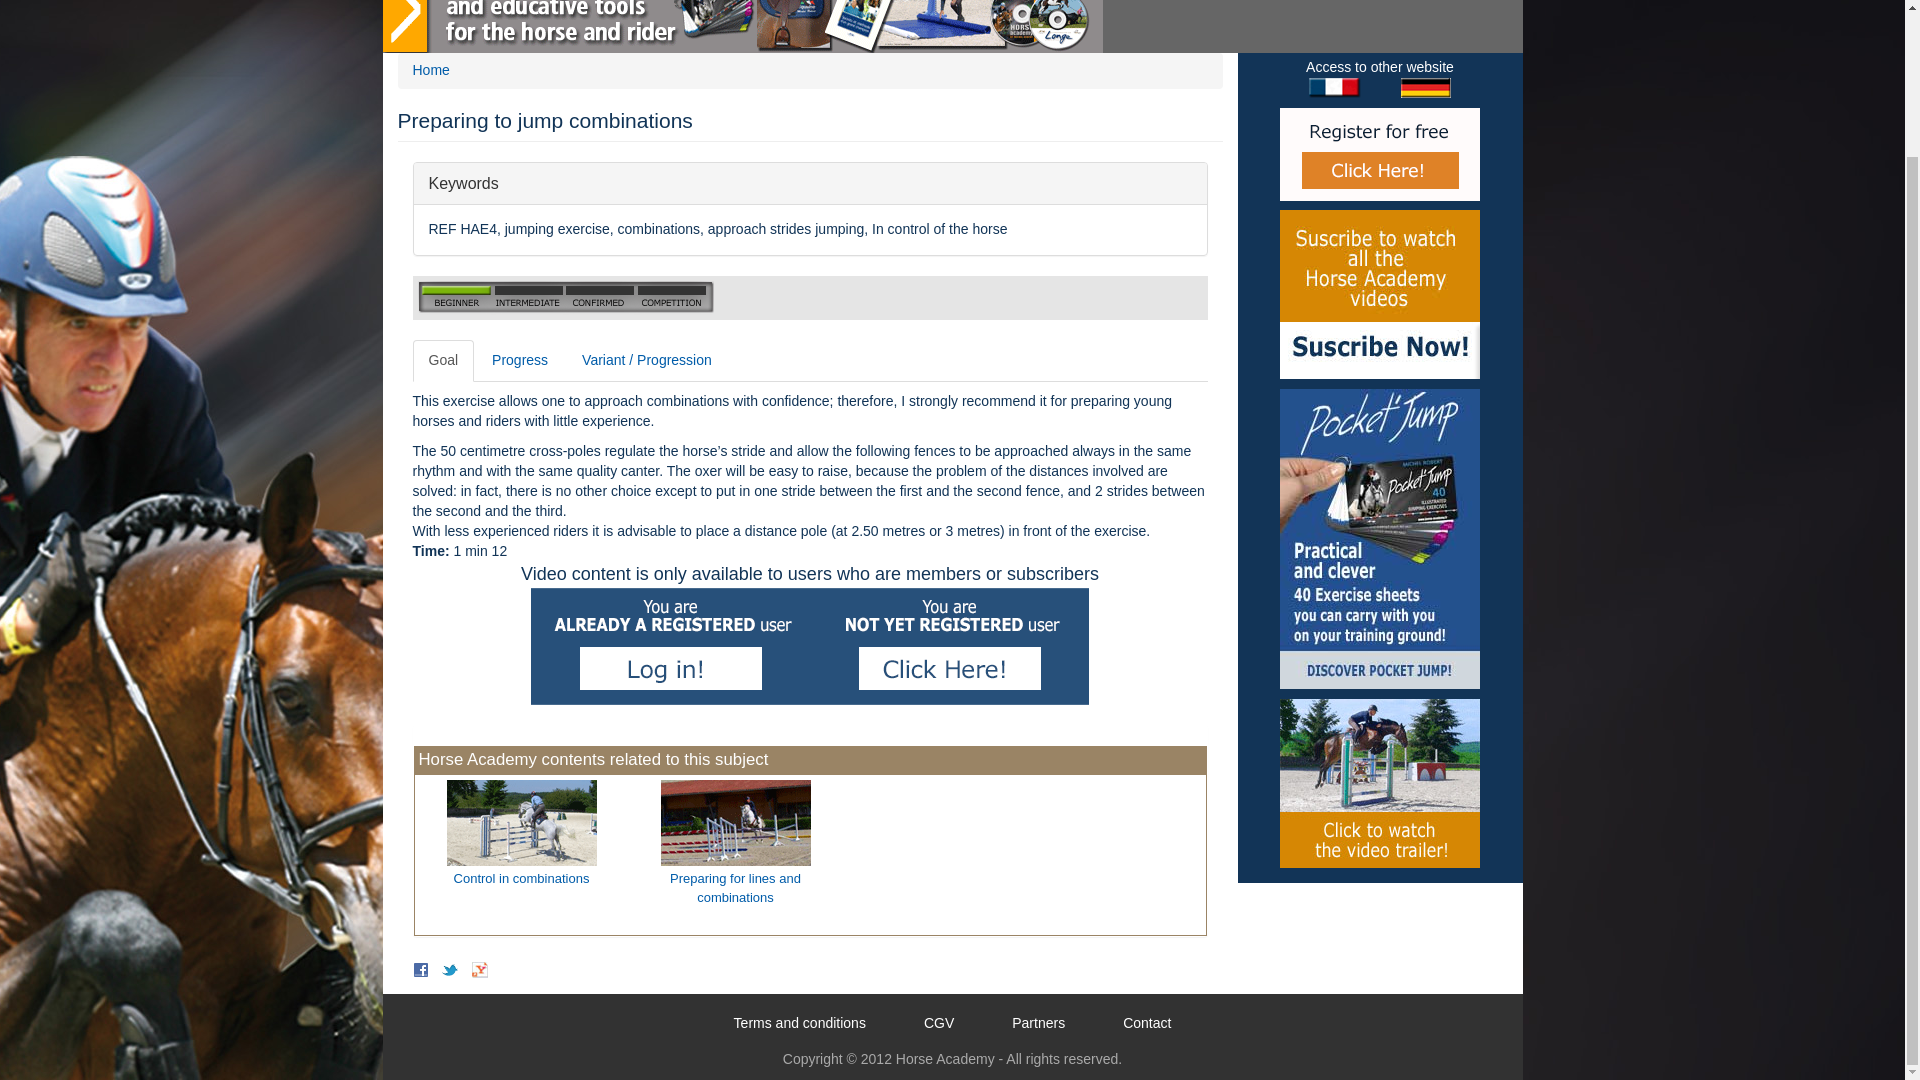 Image resolution: width=1920 pixels, height=1080 pixels. What do you see at coordinates (1380, 154) in the screenshot?
I see `Register for free` at bounding box center [1380, 154].